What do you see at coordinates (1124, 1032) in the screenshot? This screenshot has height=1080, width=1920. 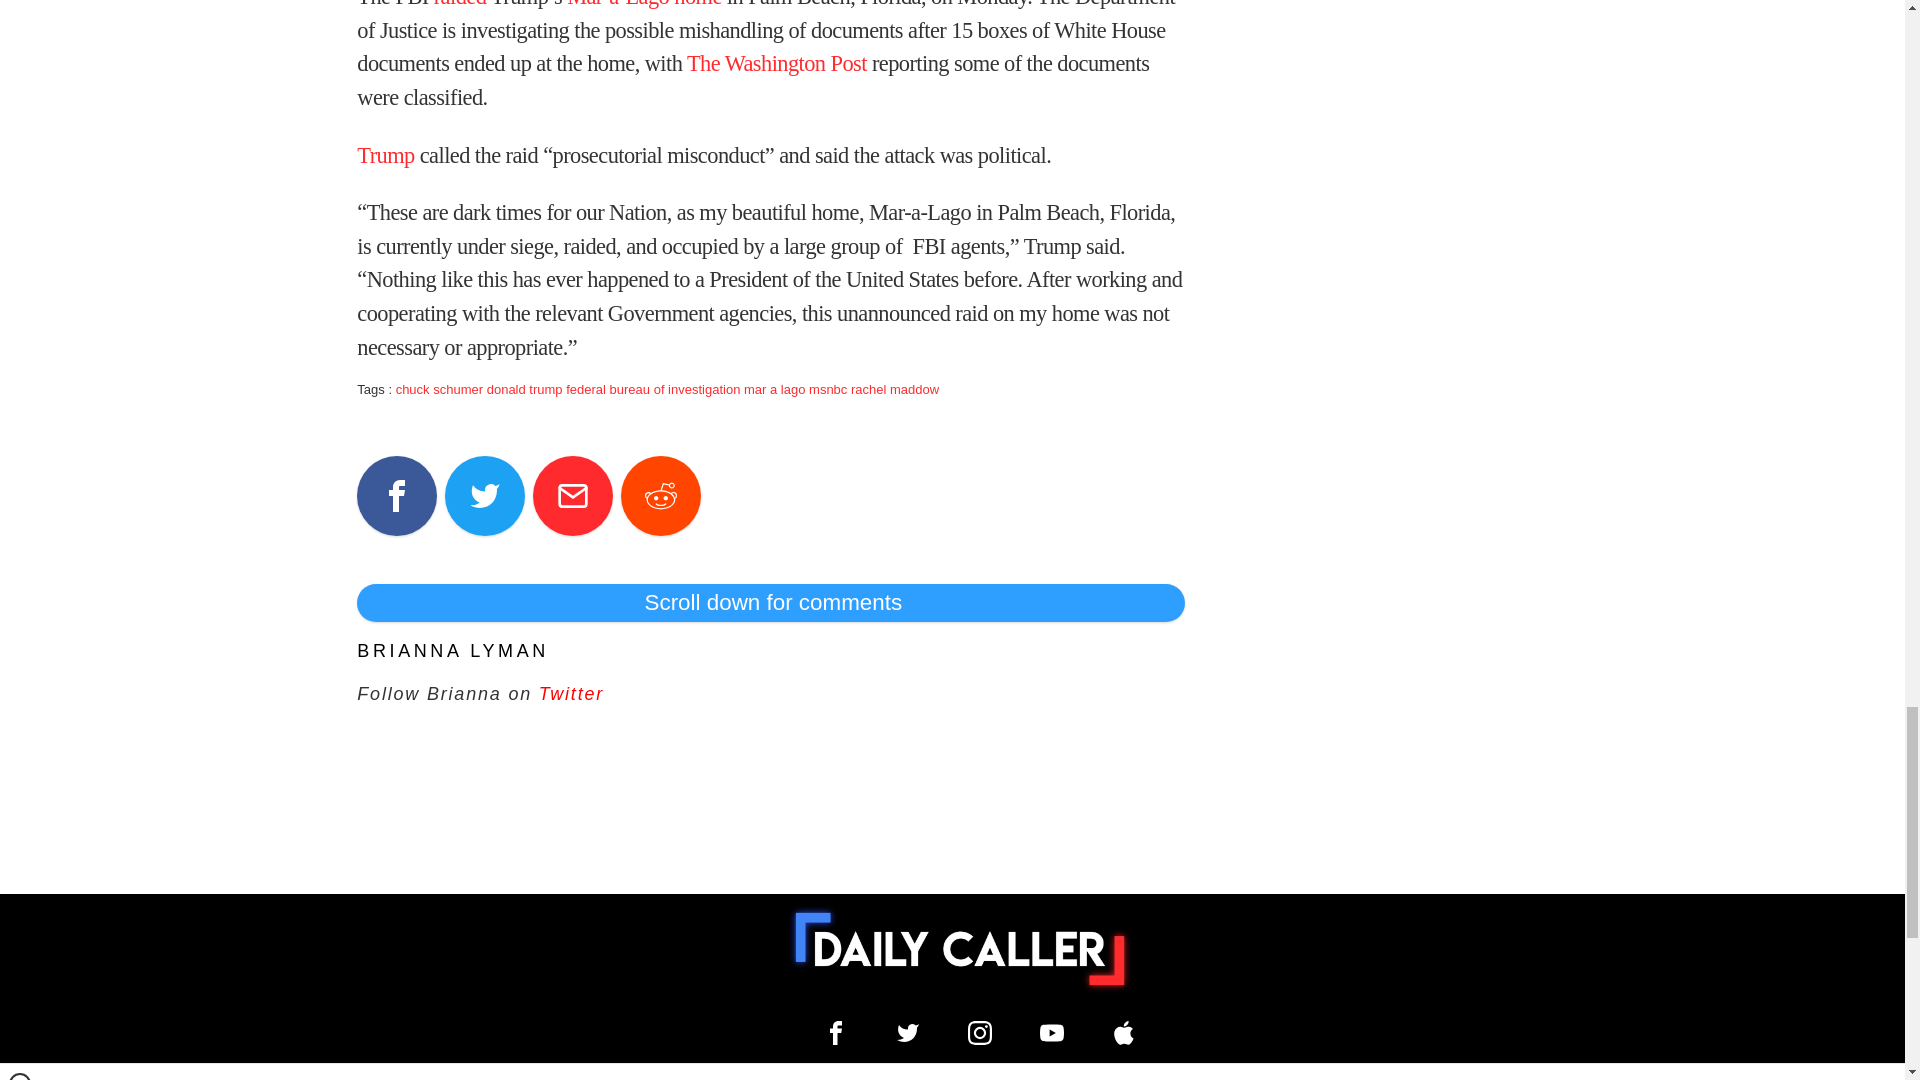 I see `Daily Caller YouTube` at bounding box center [1124, 1032].